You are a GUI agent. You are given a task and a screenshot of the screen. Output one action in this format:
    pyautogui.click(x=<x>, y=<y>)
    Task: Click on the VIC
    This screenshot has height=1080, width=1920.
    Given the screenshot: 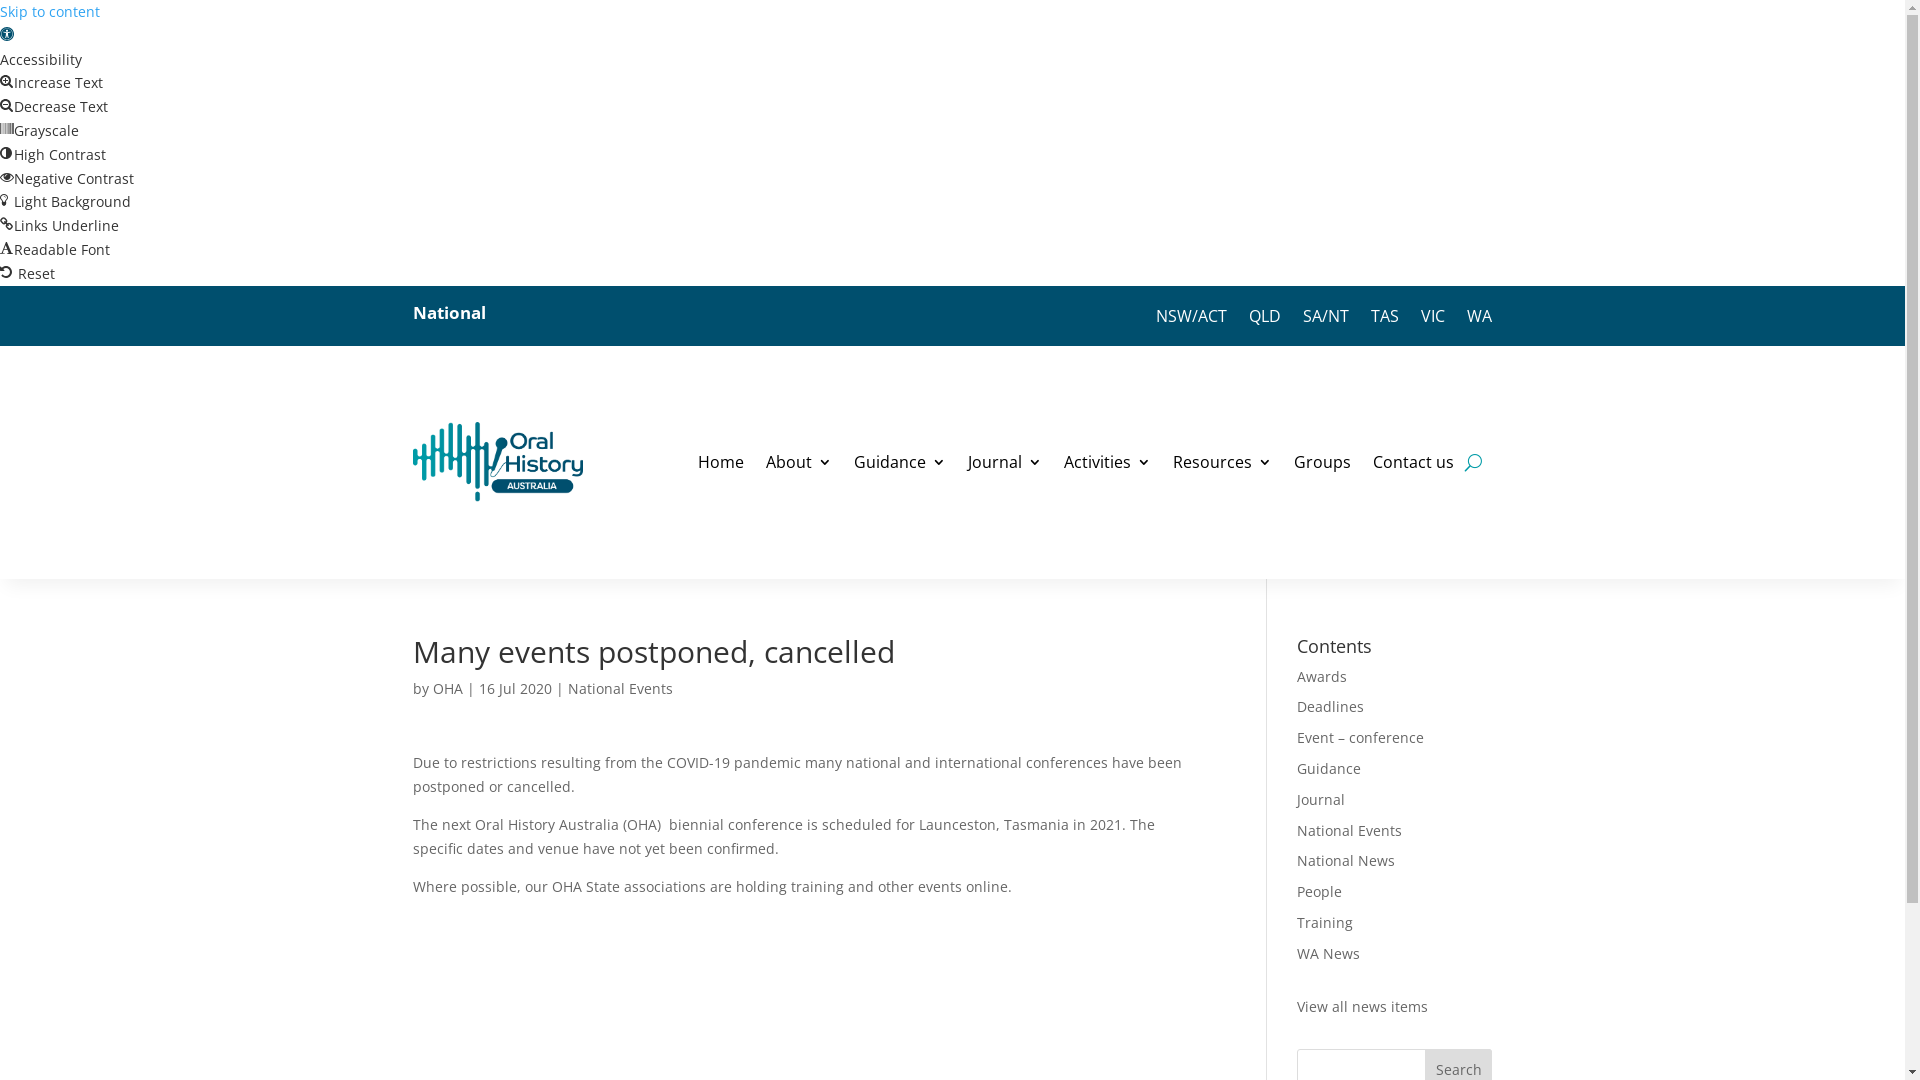 What is the action you would take?
    pyautogui.click(x=1433, y=320)
    